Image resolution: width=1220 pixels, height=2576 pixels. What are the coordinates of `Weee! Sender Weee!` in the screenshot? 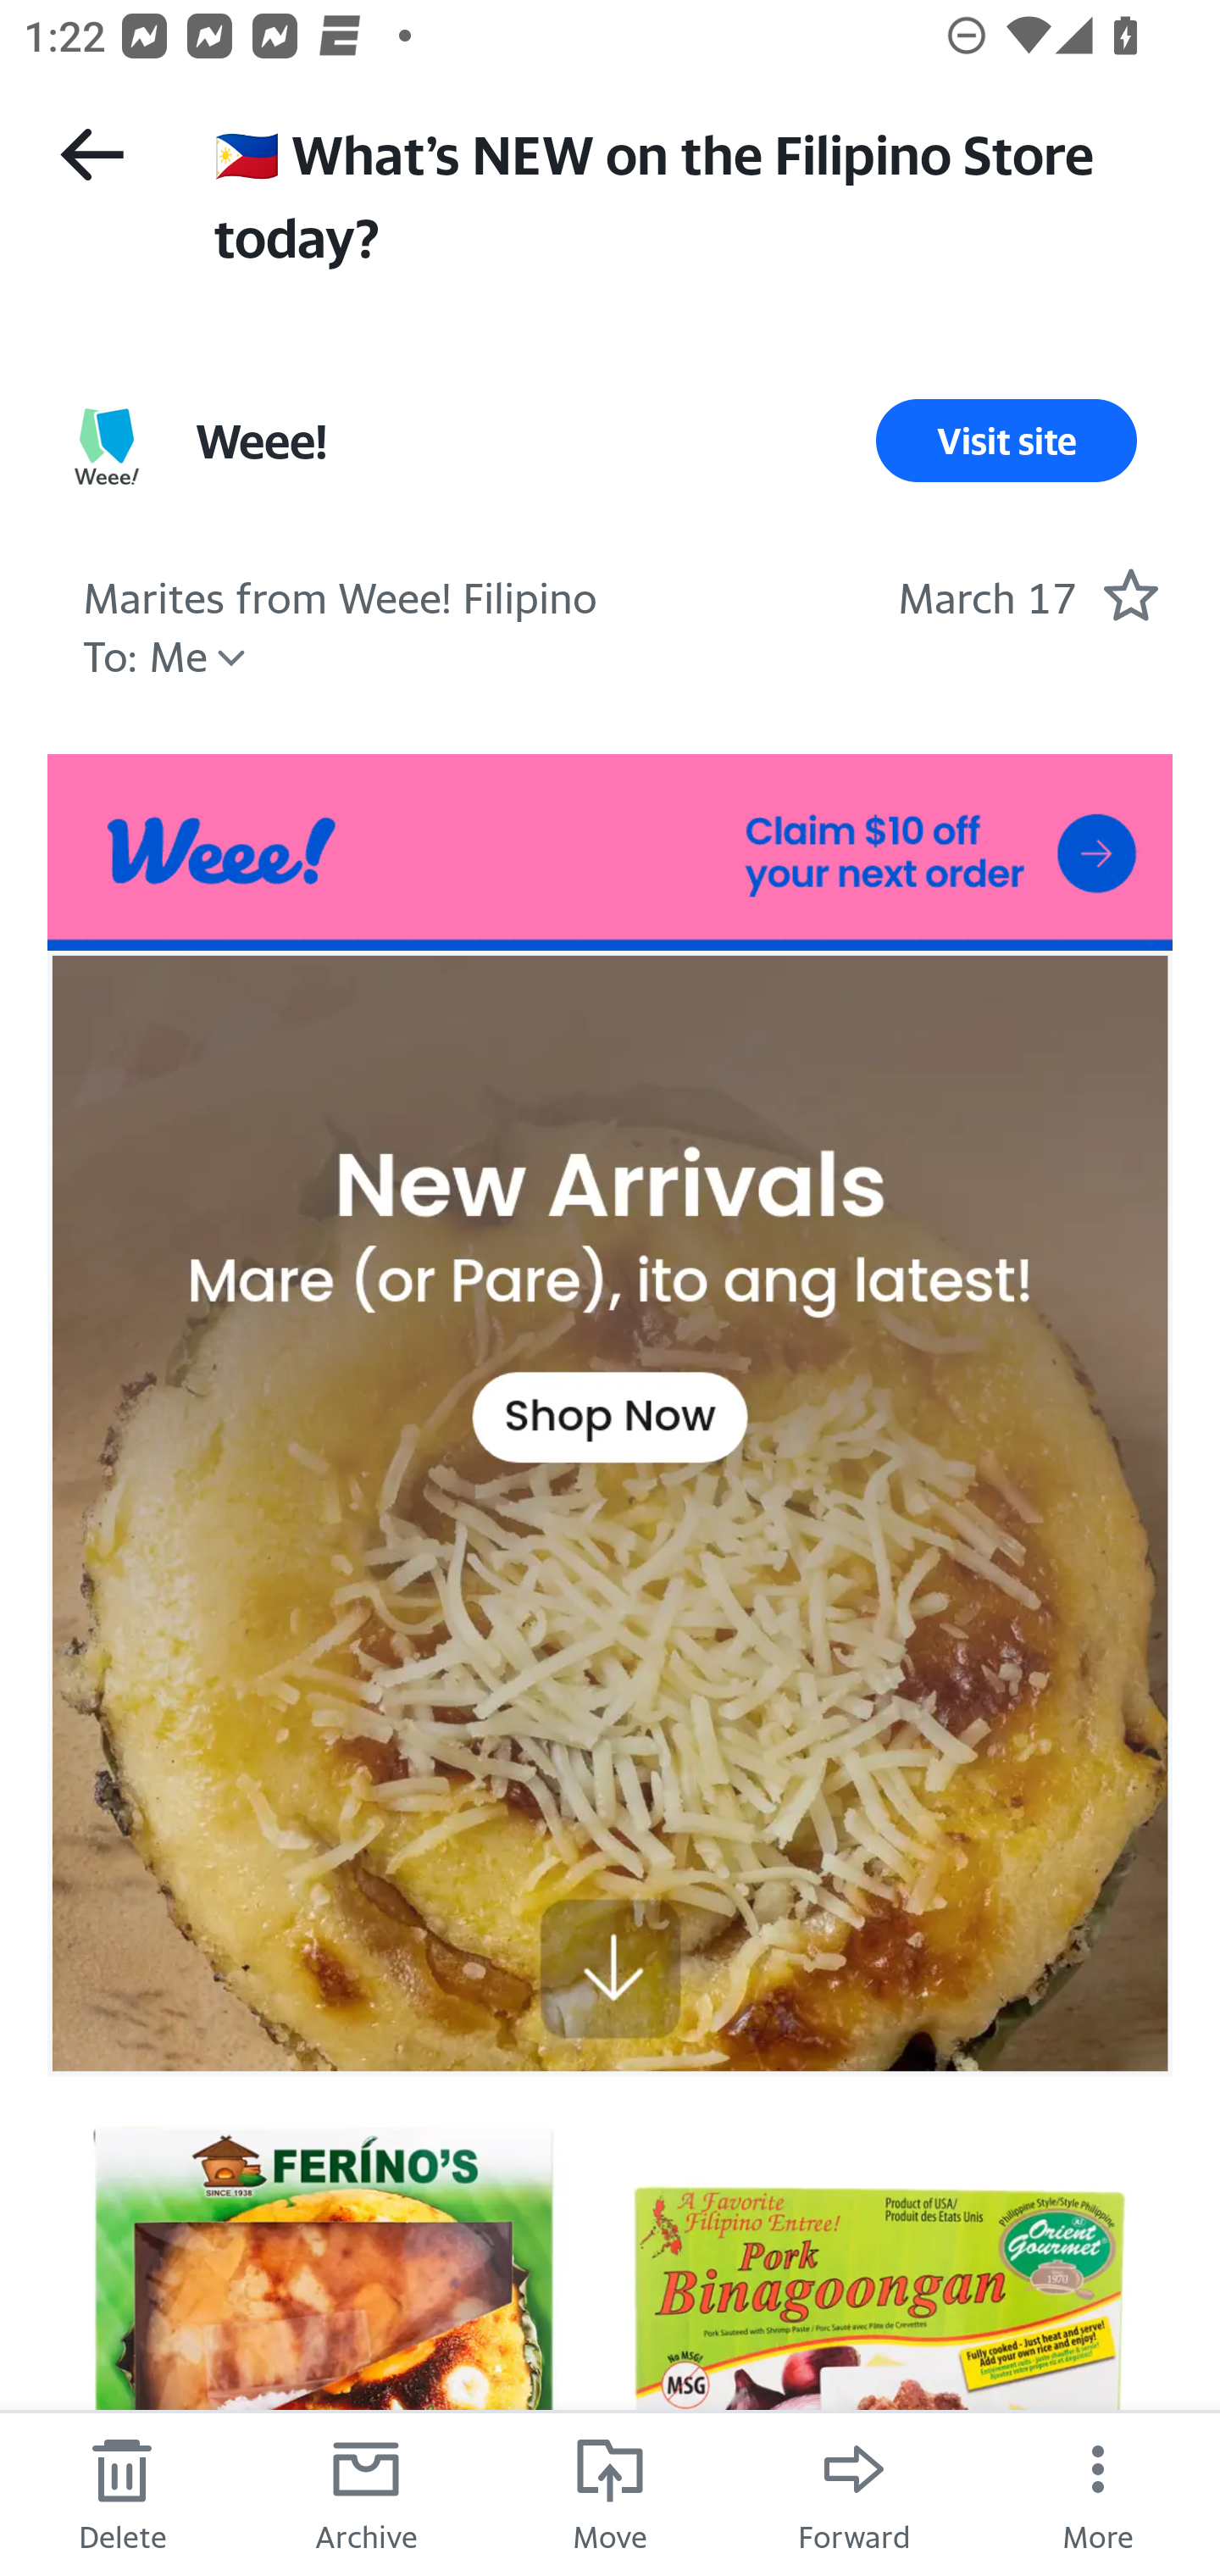 It's located at (261, 441).